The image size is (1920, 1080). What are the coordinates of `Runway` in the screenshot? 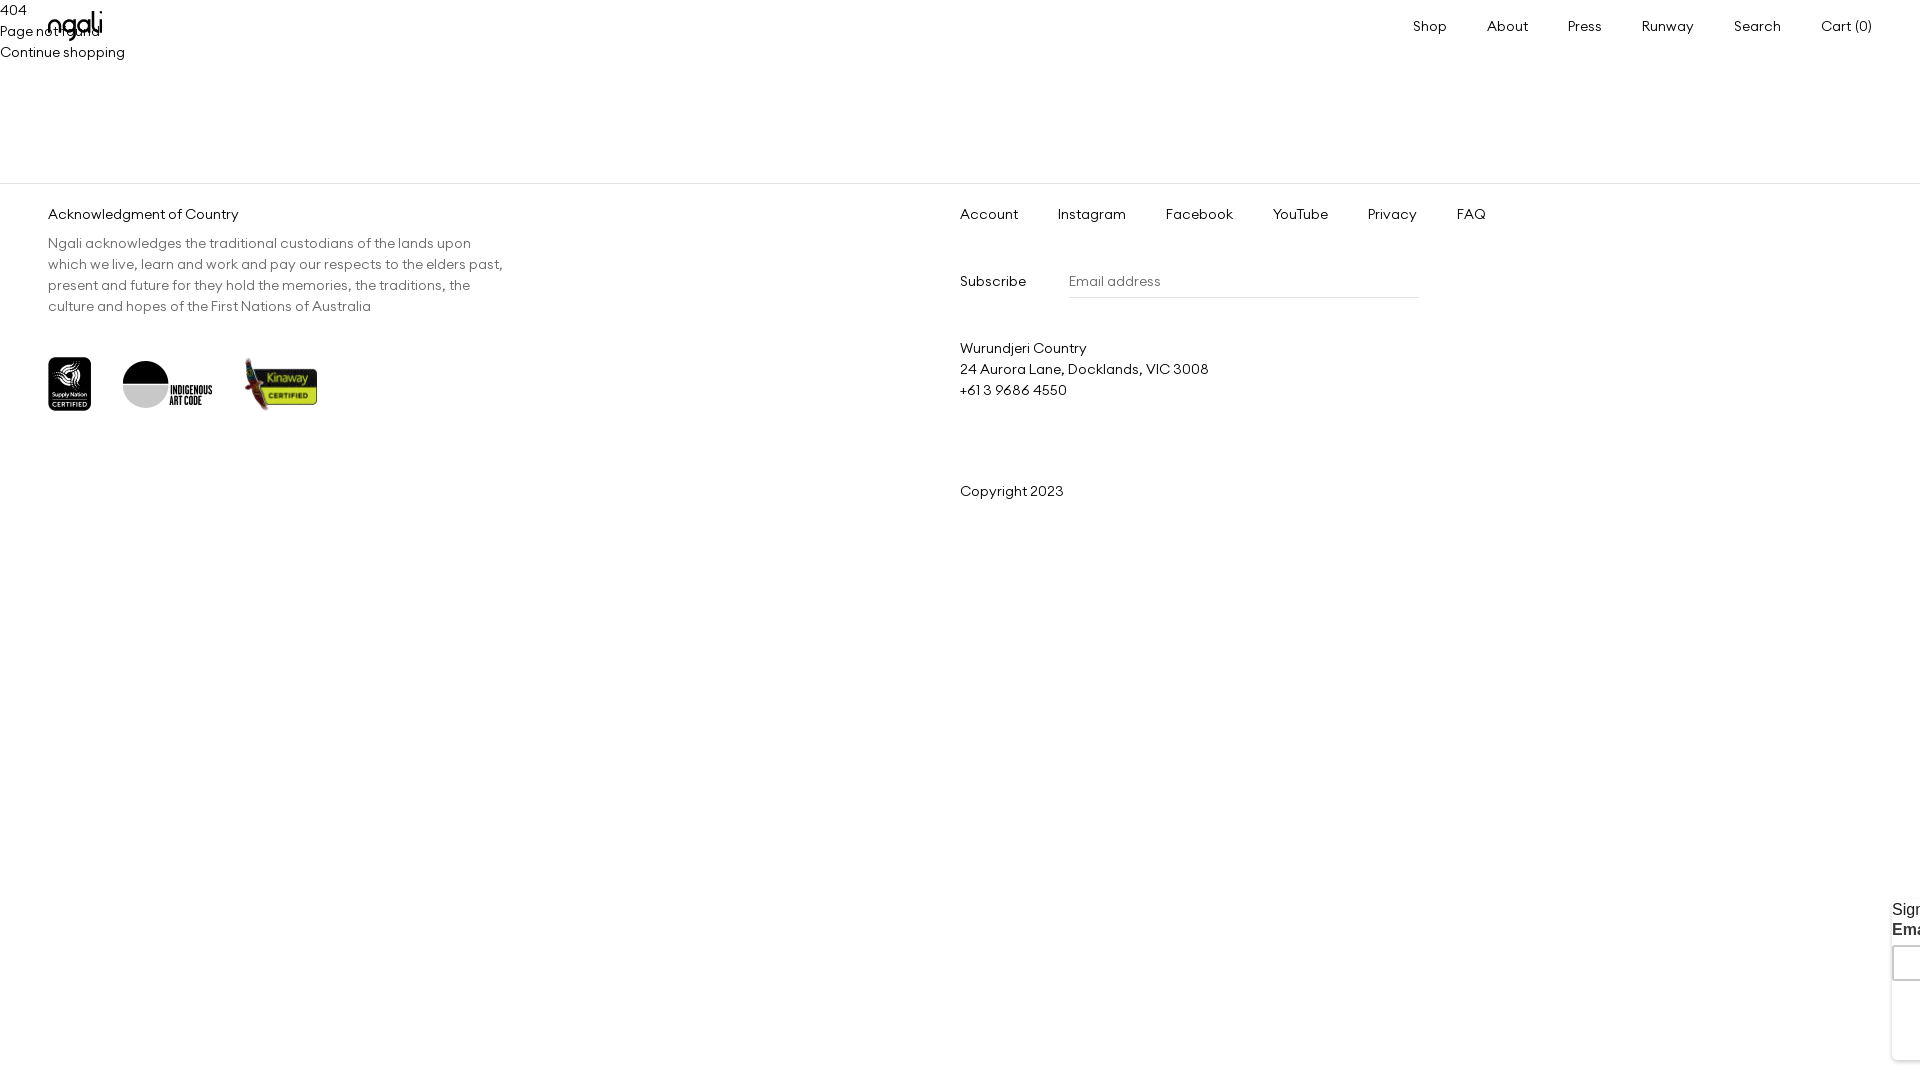 It's located at (1668, 25).